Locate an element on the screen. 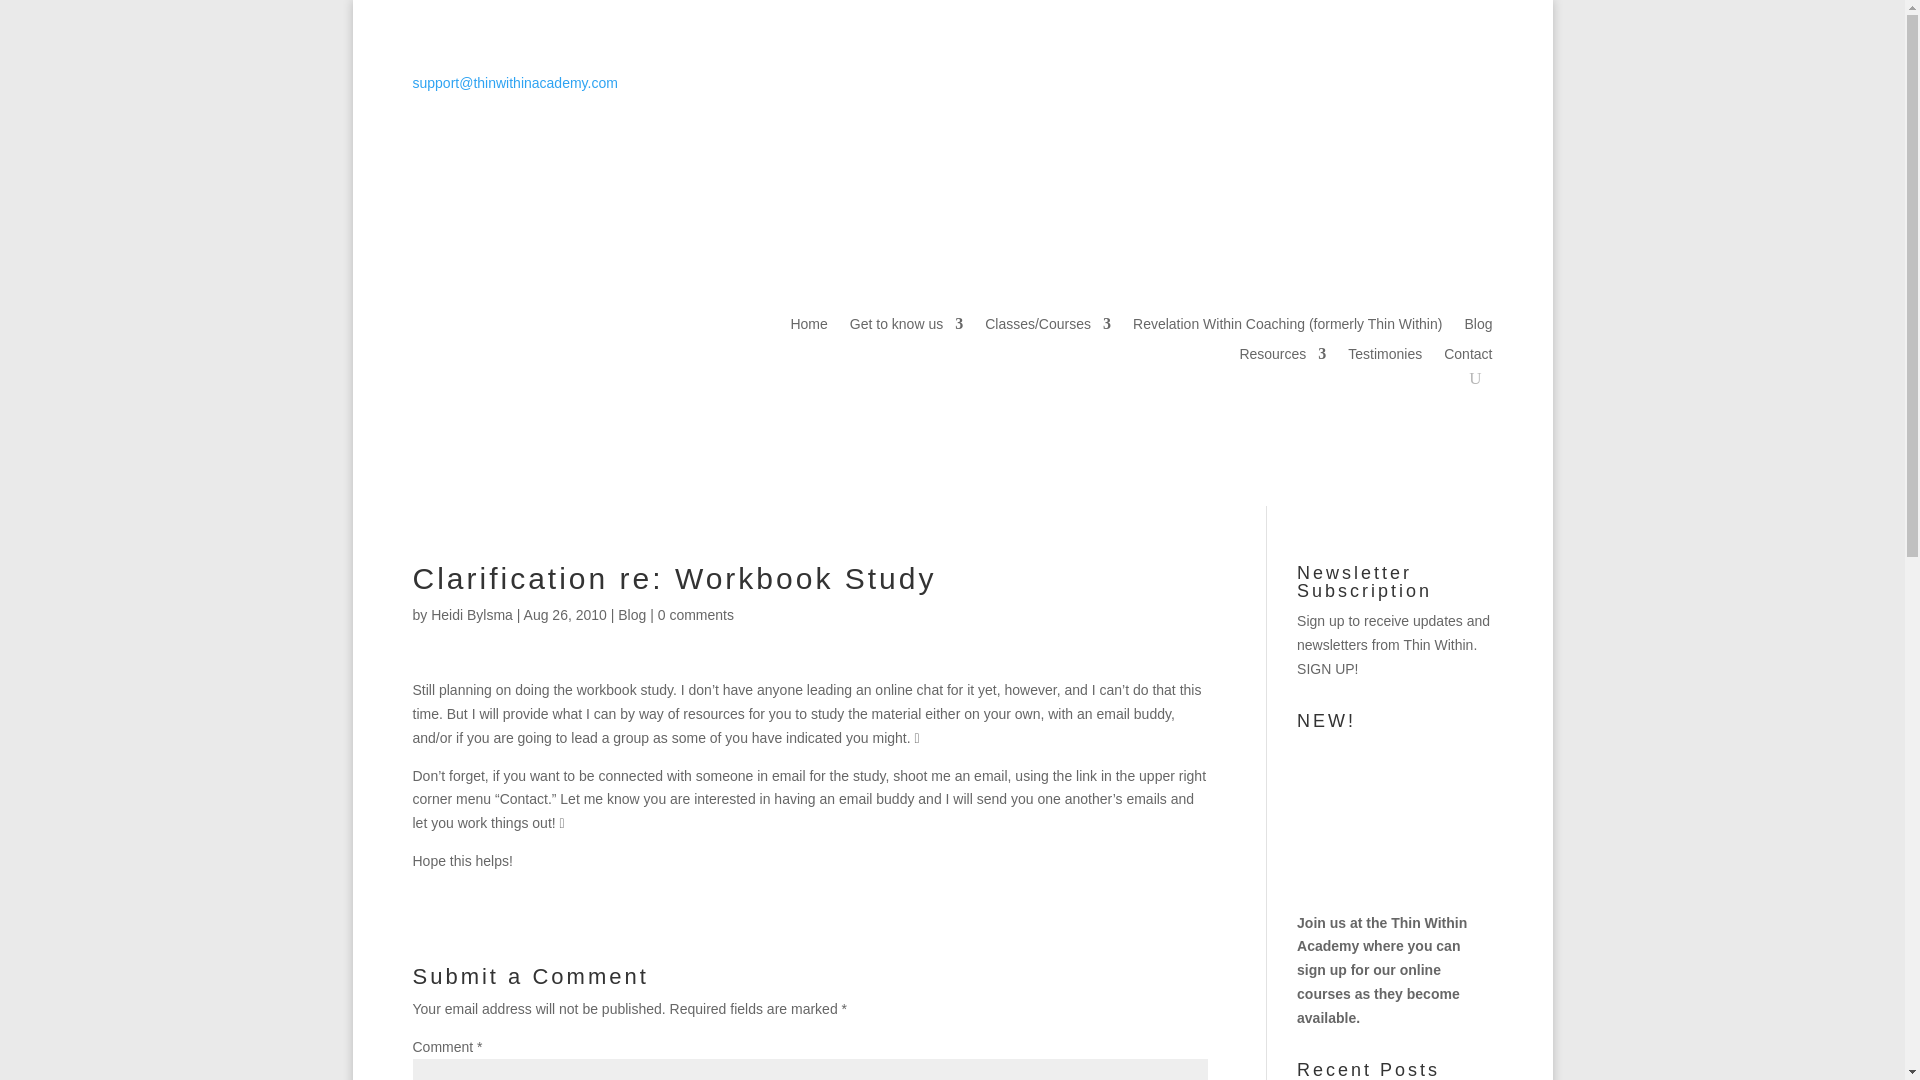  Thin Within Academy is located at coordinates (1382, 934).